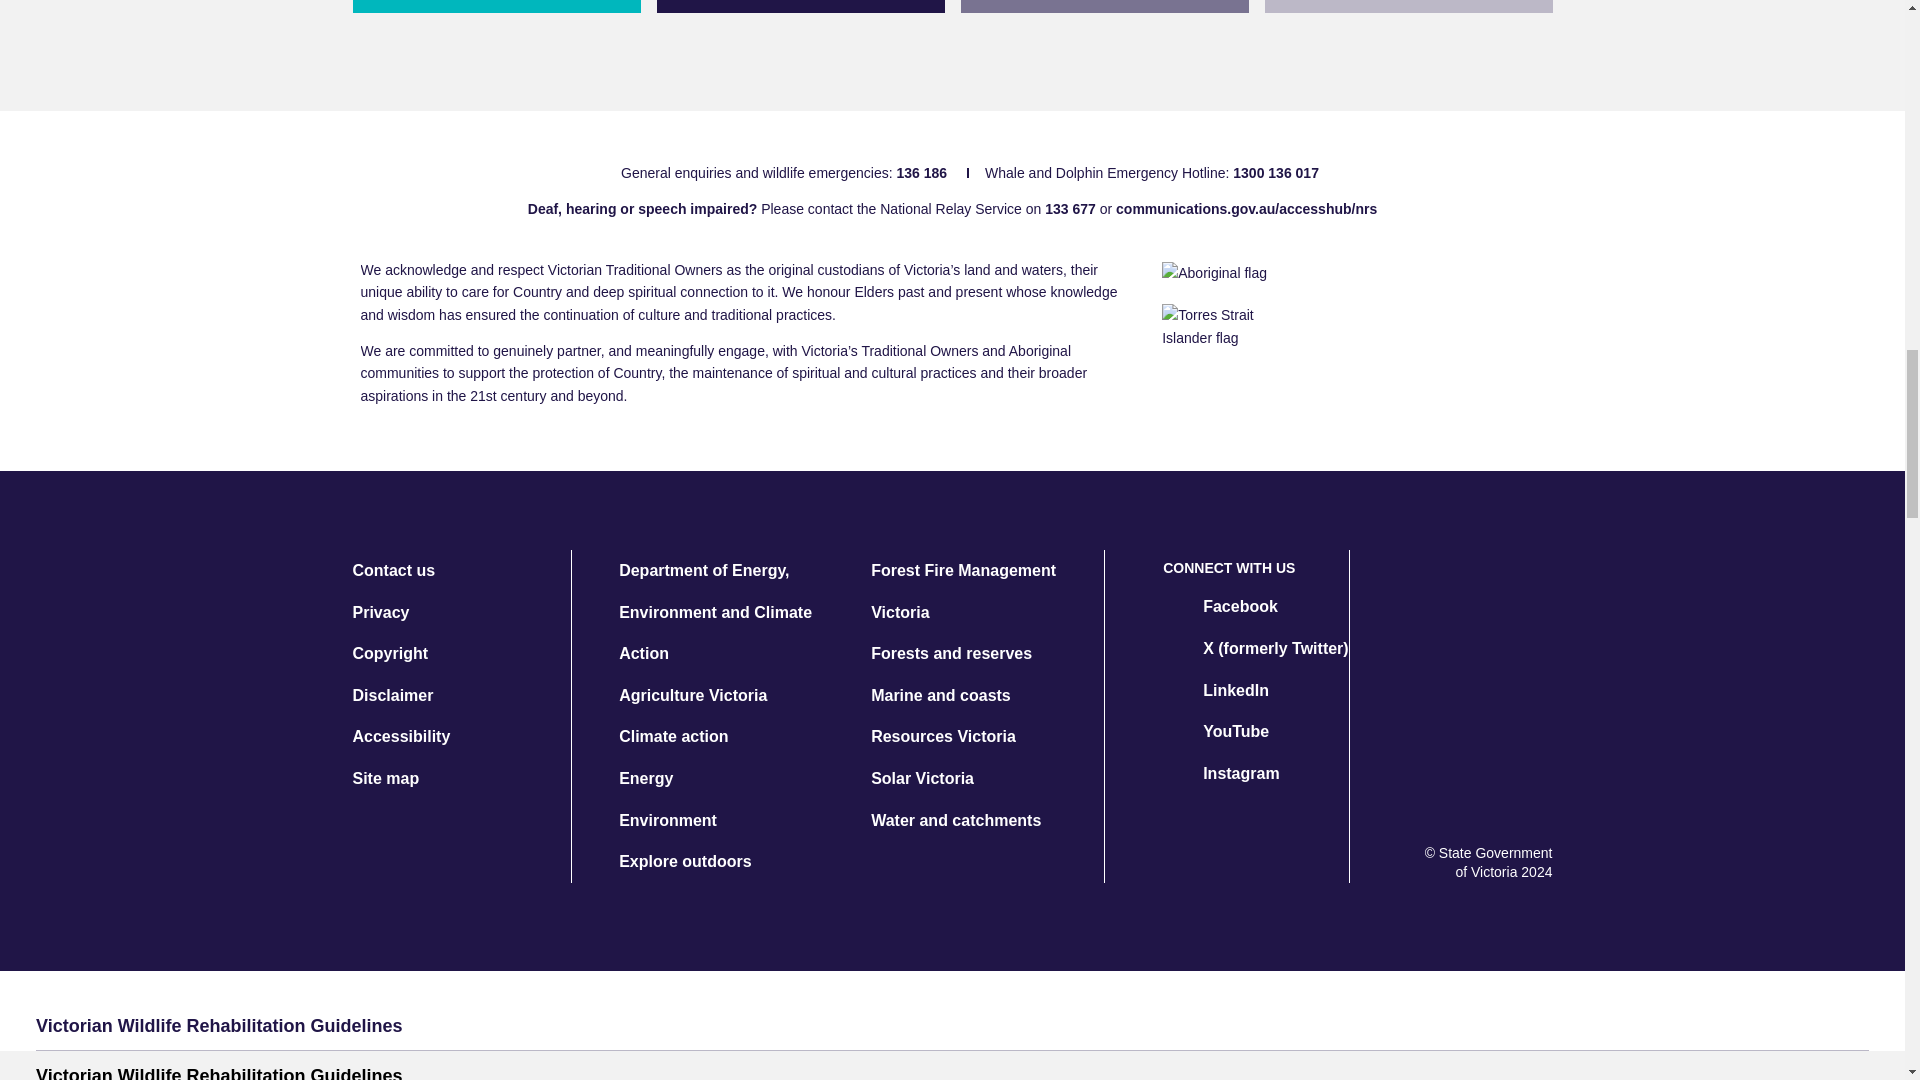 The image size is (1920, 1080). I want to click on Open submenu, so click(1843, 1026).